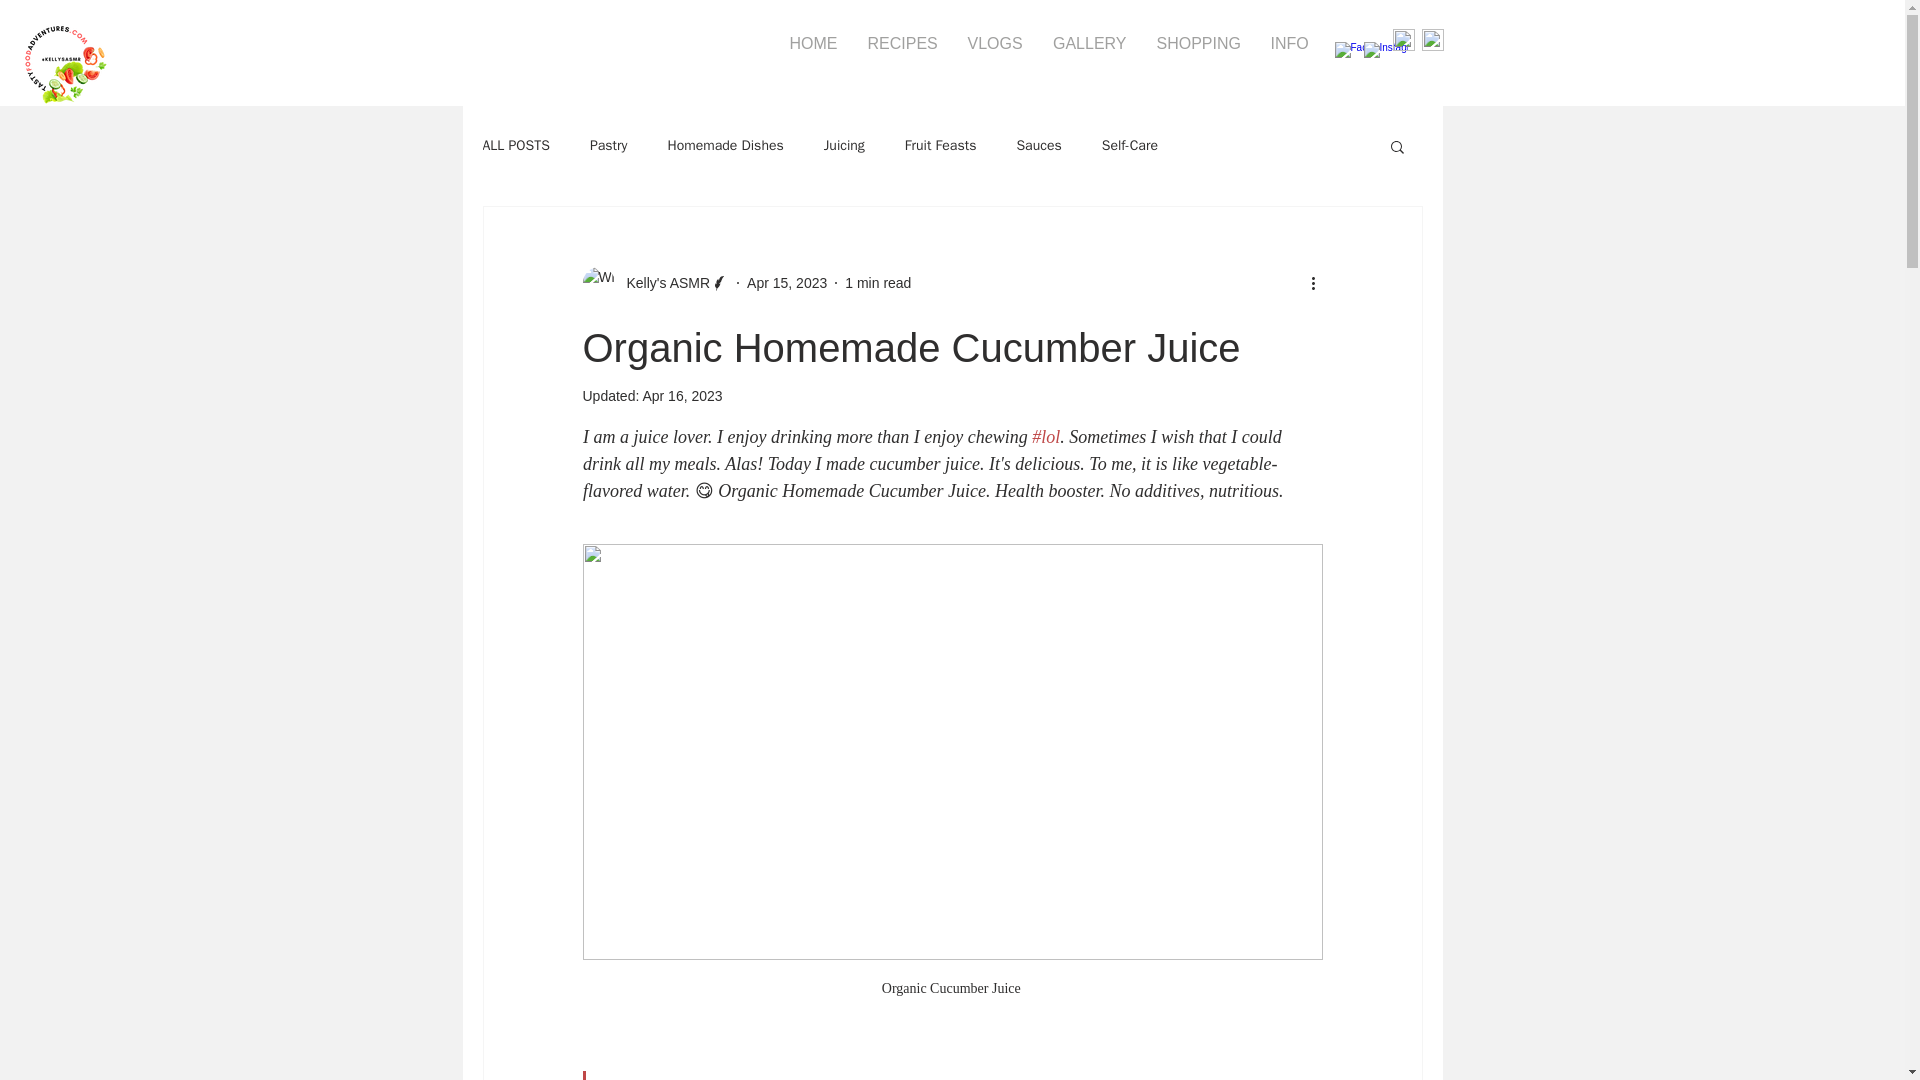 The image size is (1920, 1080). I want to click on ALL POSTS, so click(515, 146).